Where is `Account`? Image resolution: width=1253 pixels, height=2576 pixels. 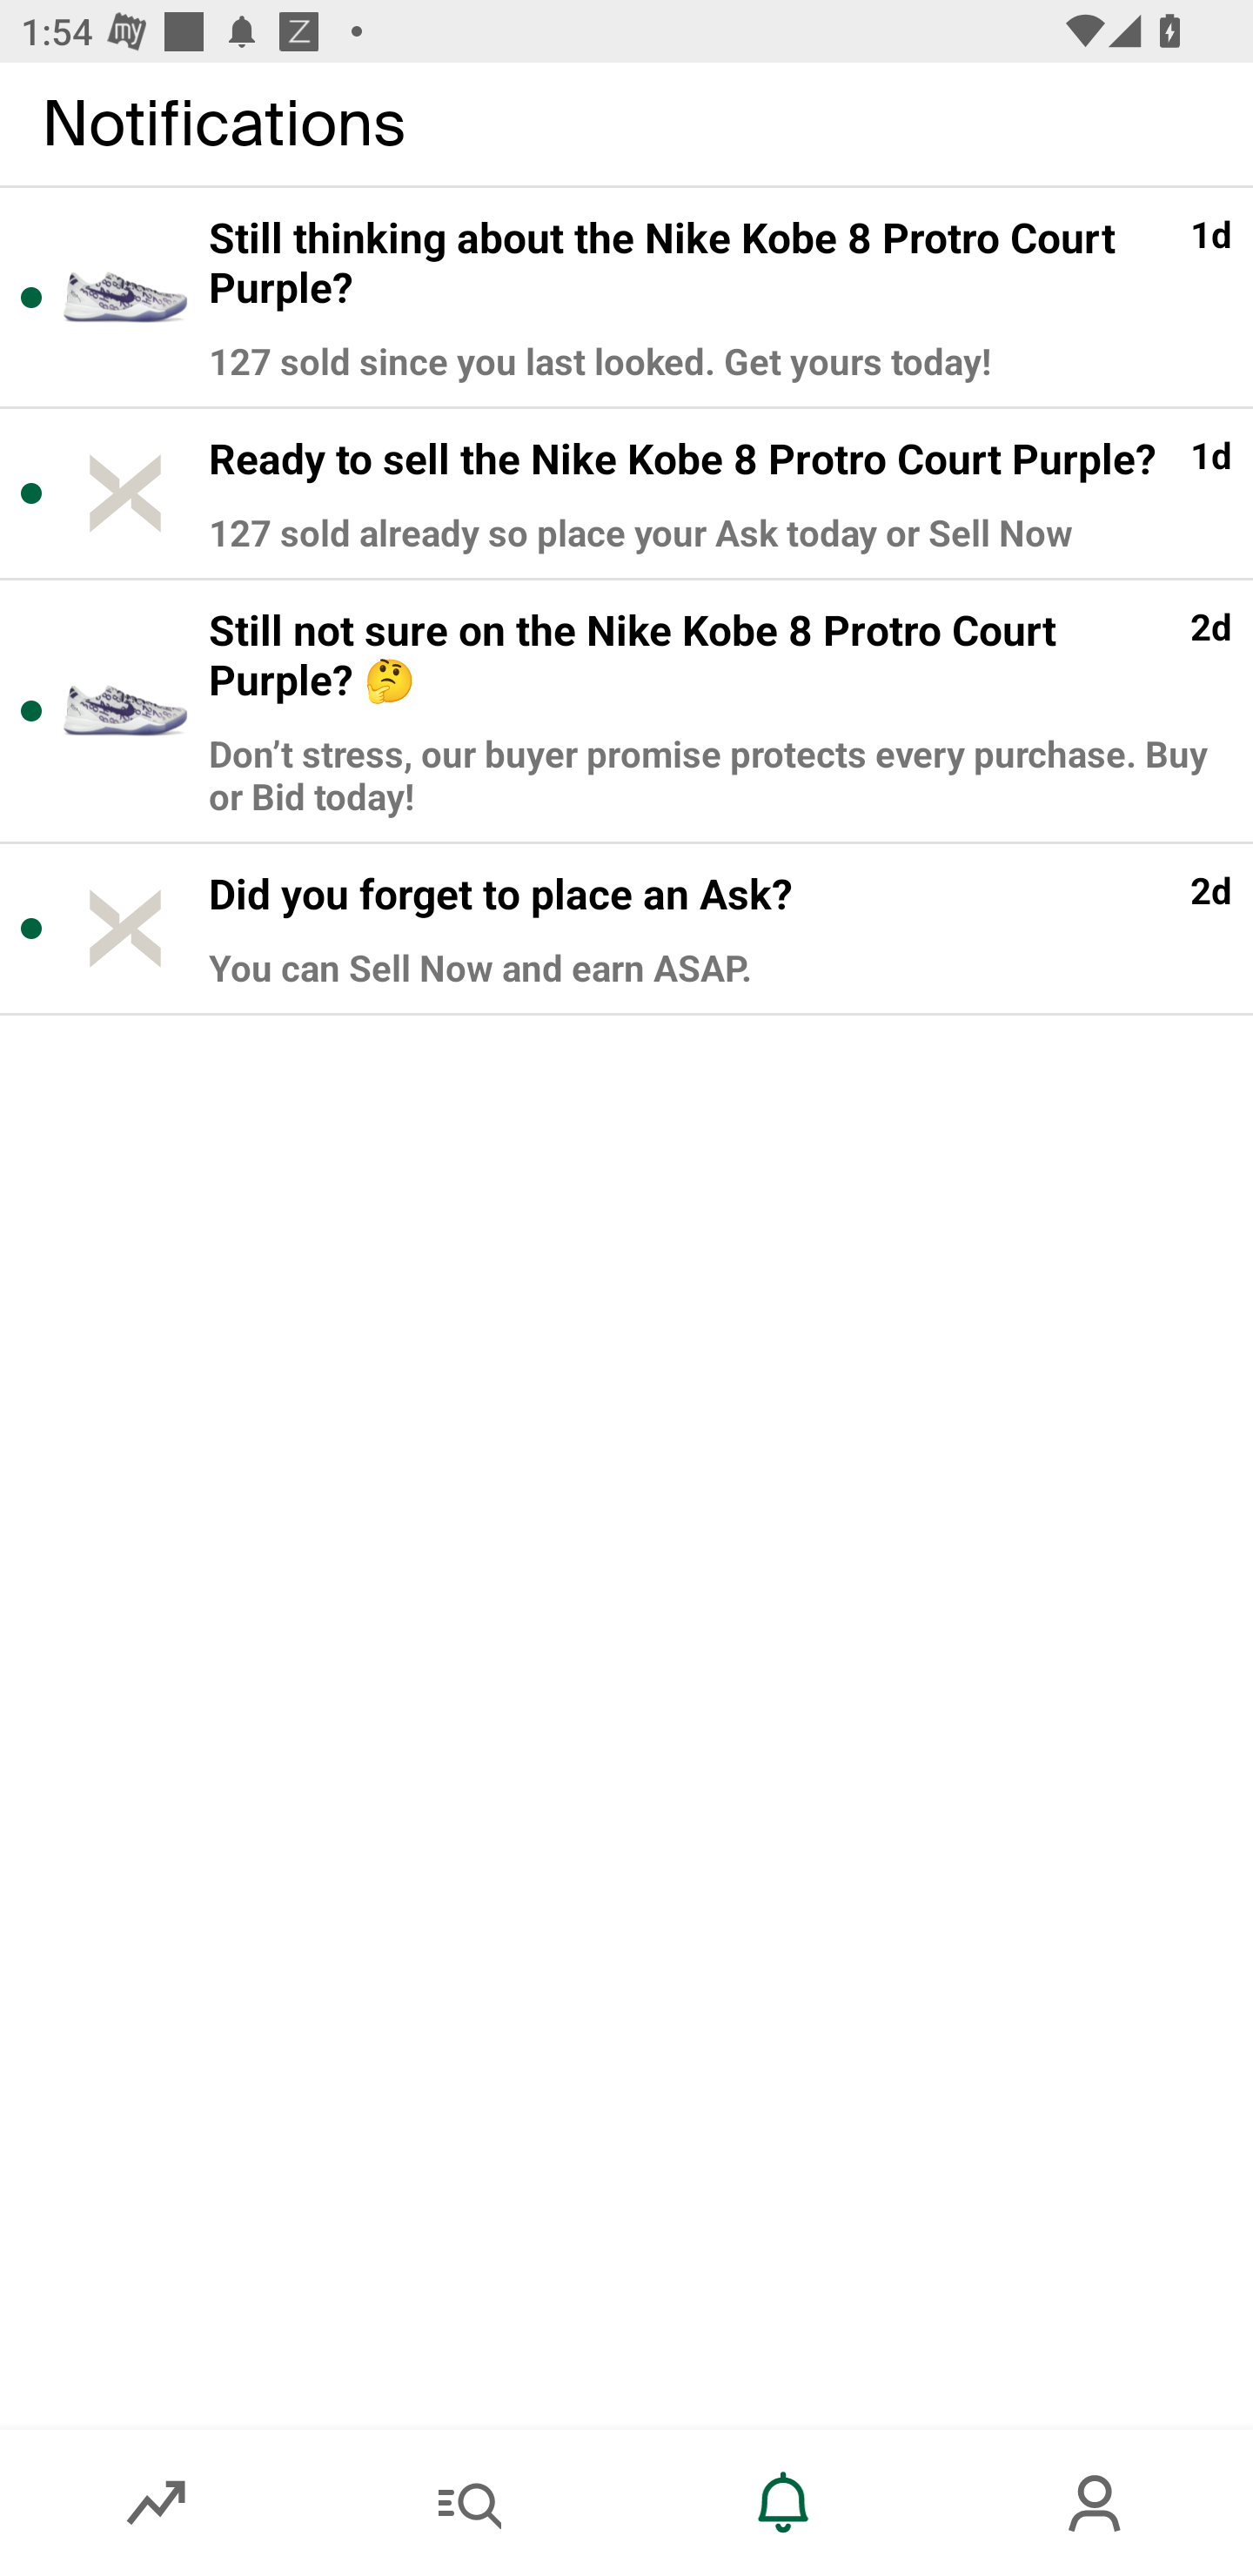 Account is located at coordinates (1096, 2503).